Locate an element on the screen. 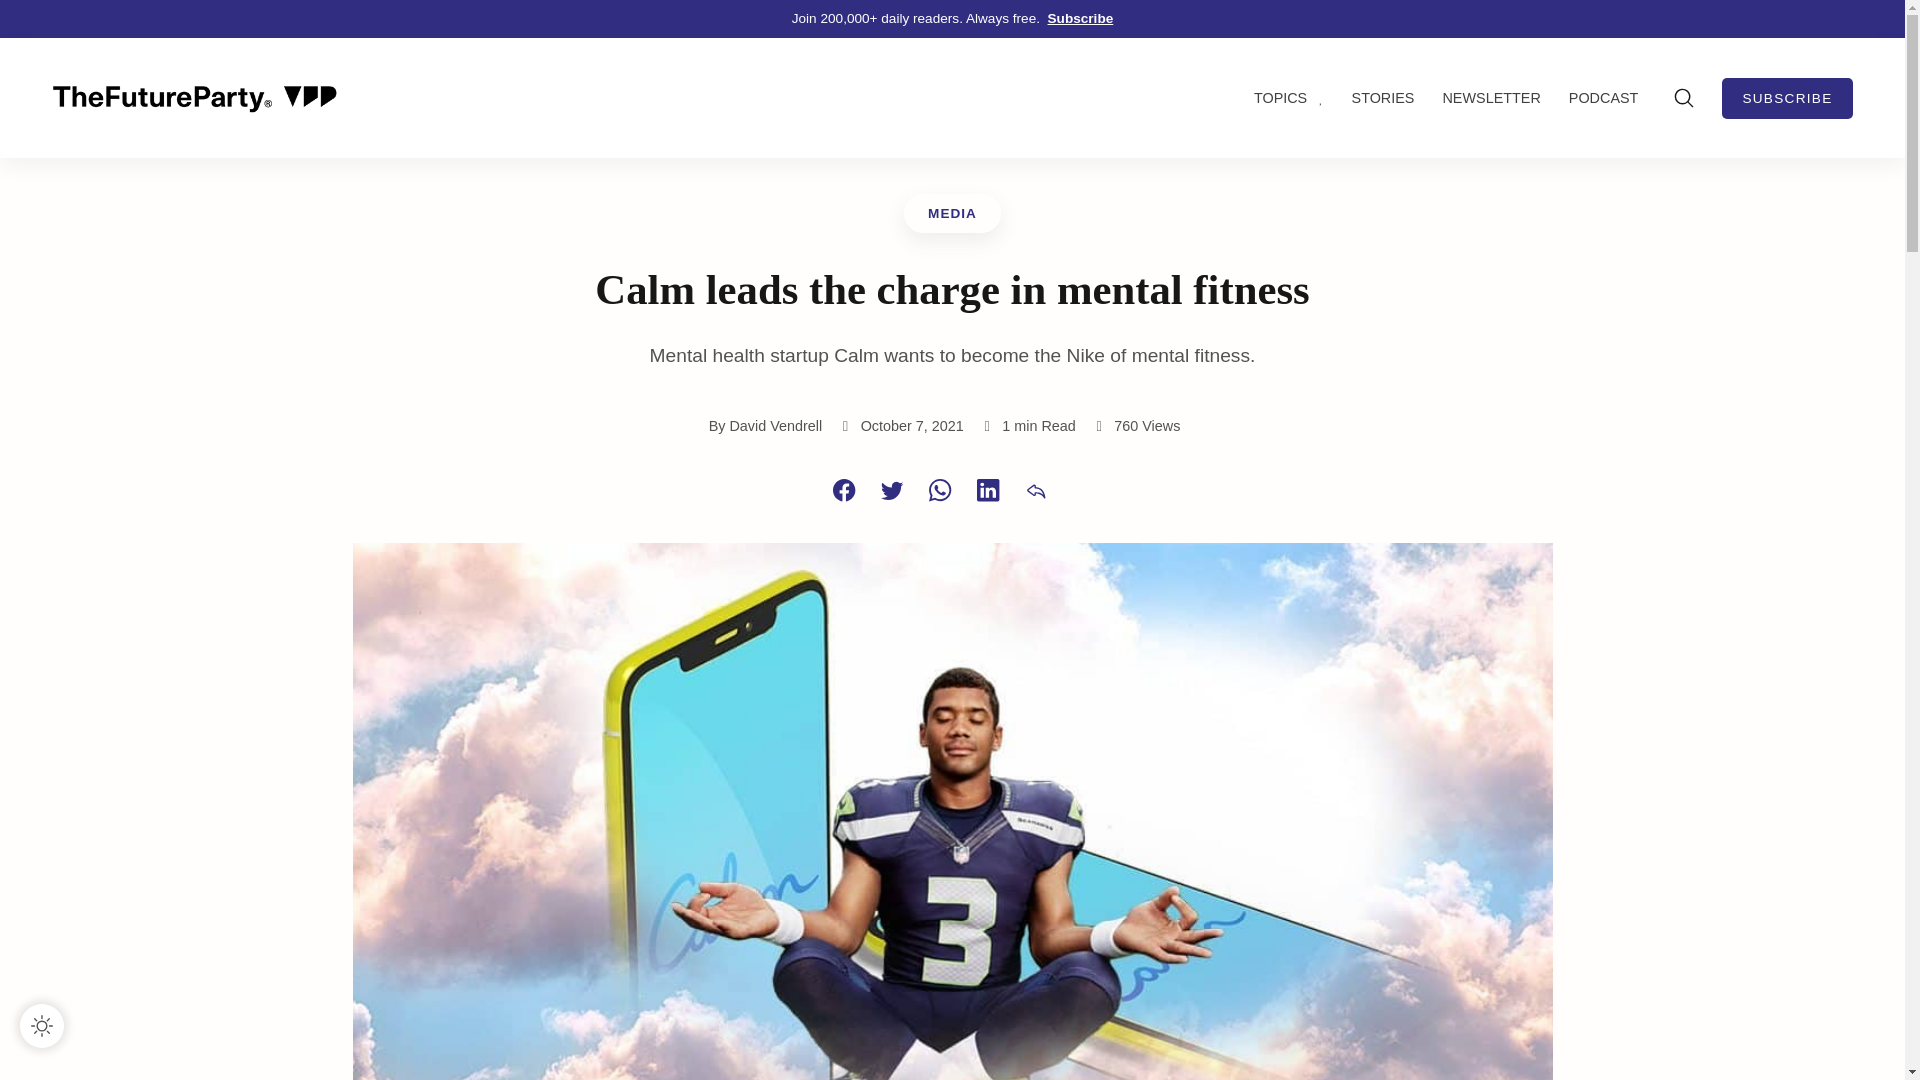 This screenshot has width=1920, height=1080. STORIES is located at coordinates (1394, 98).